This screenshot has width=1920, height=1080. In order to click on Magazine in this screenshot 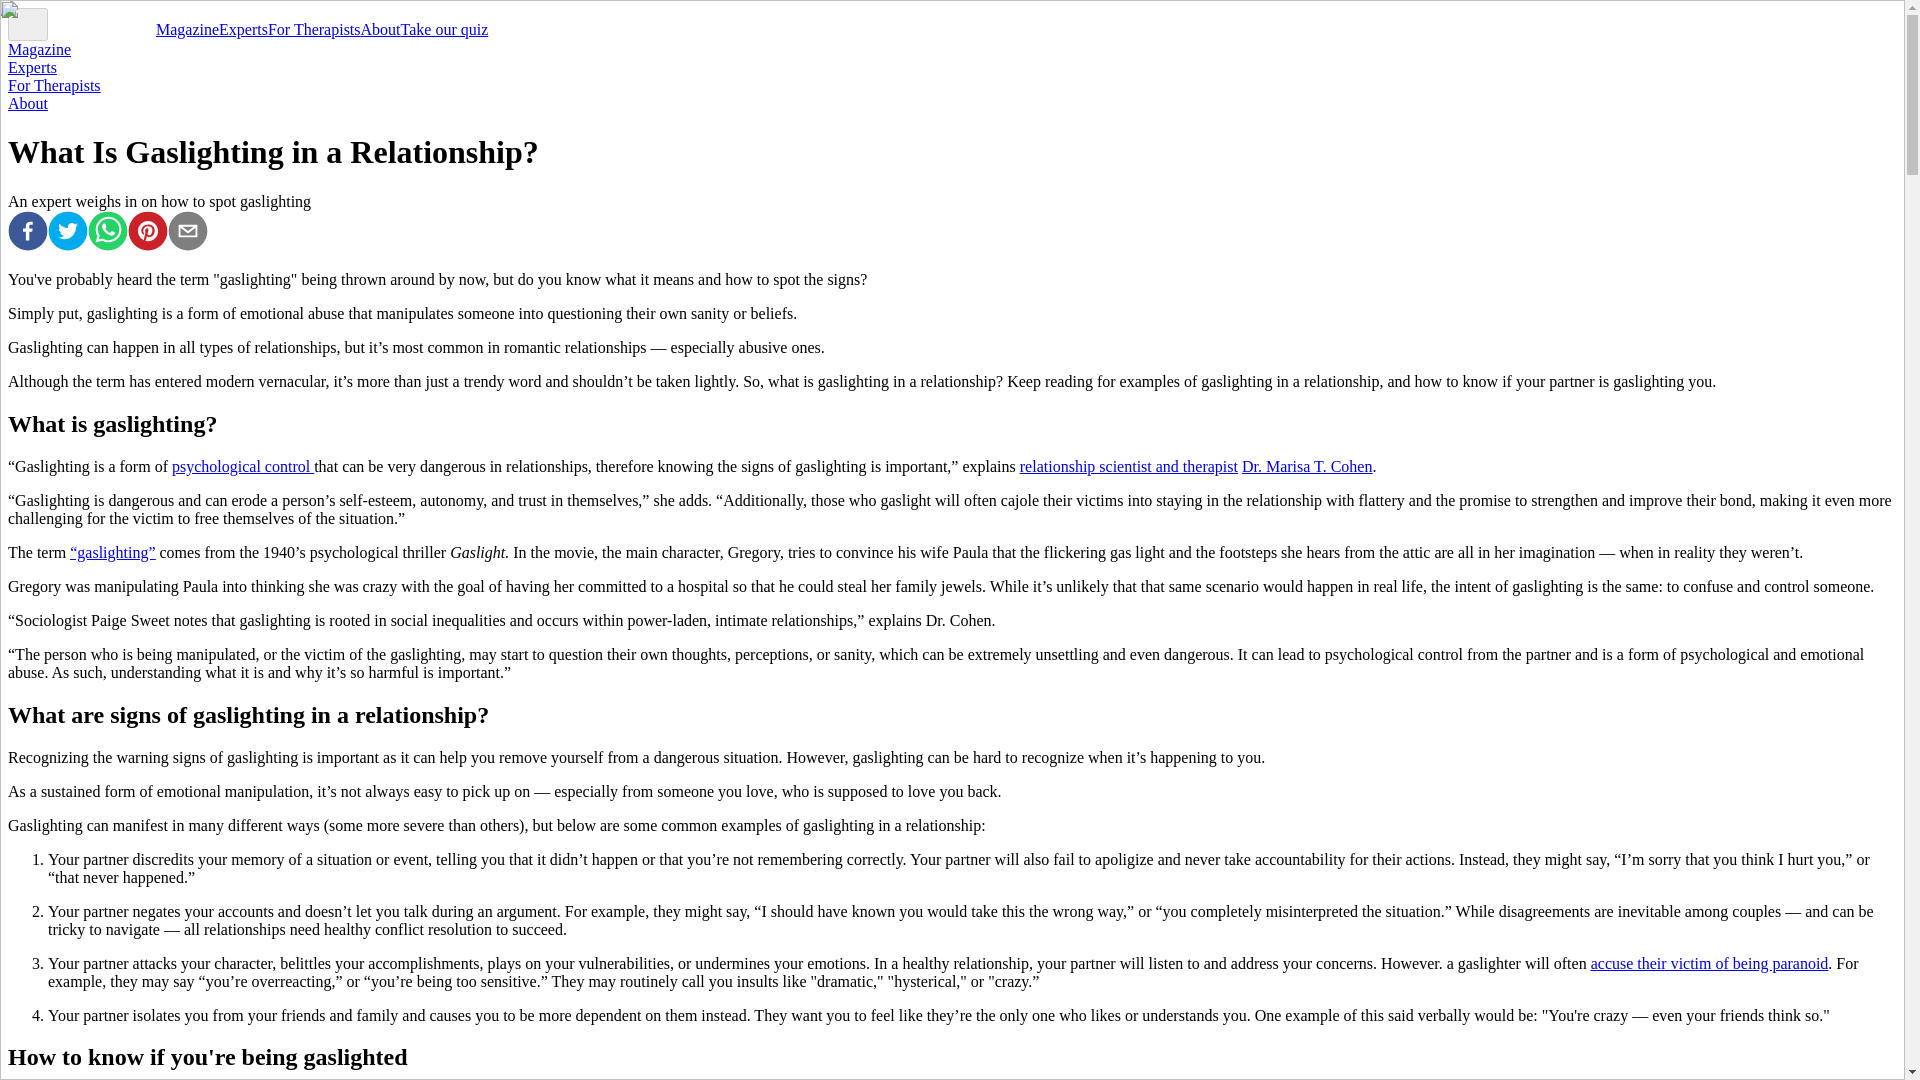, I will do `click(39, 50)`.